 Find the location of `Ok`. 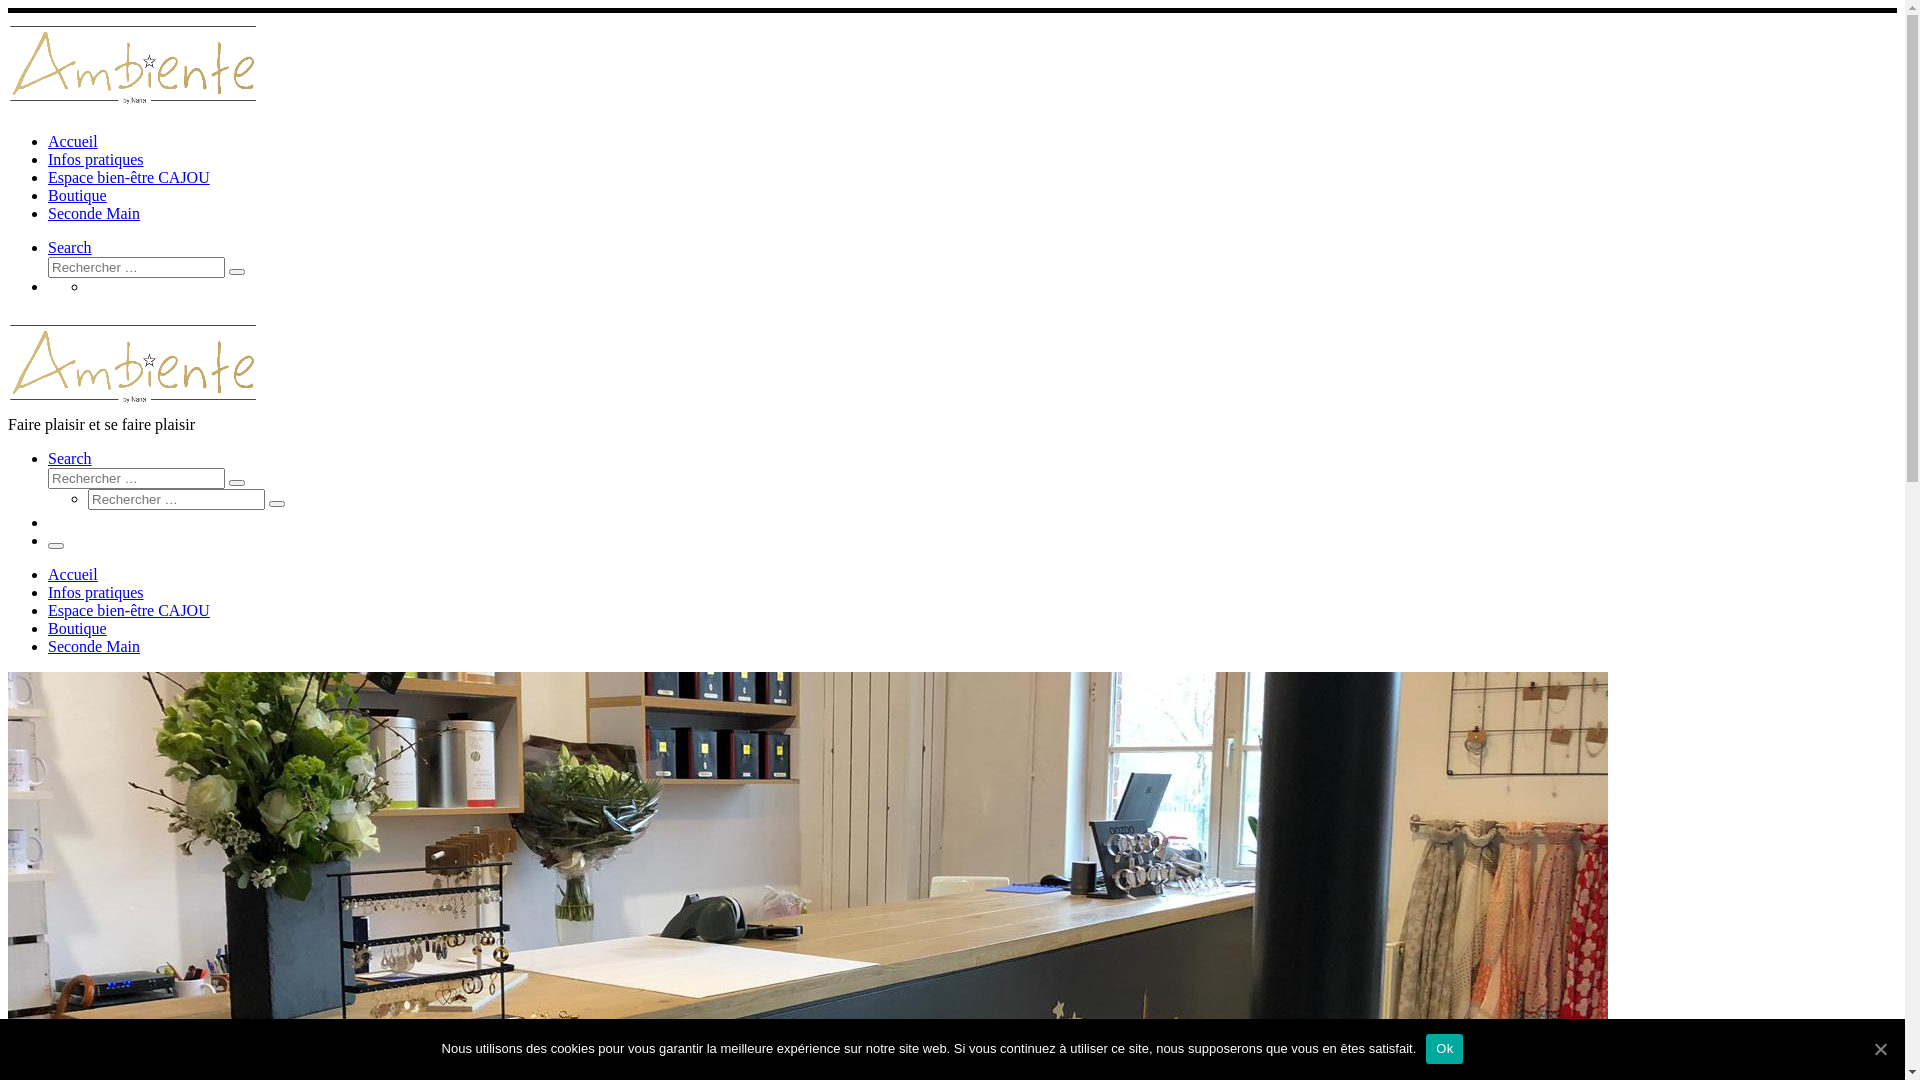

Ok is located at coordinates (1444, 1049).